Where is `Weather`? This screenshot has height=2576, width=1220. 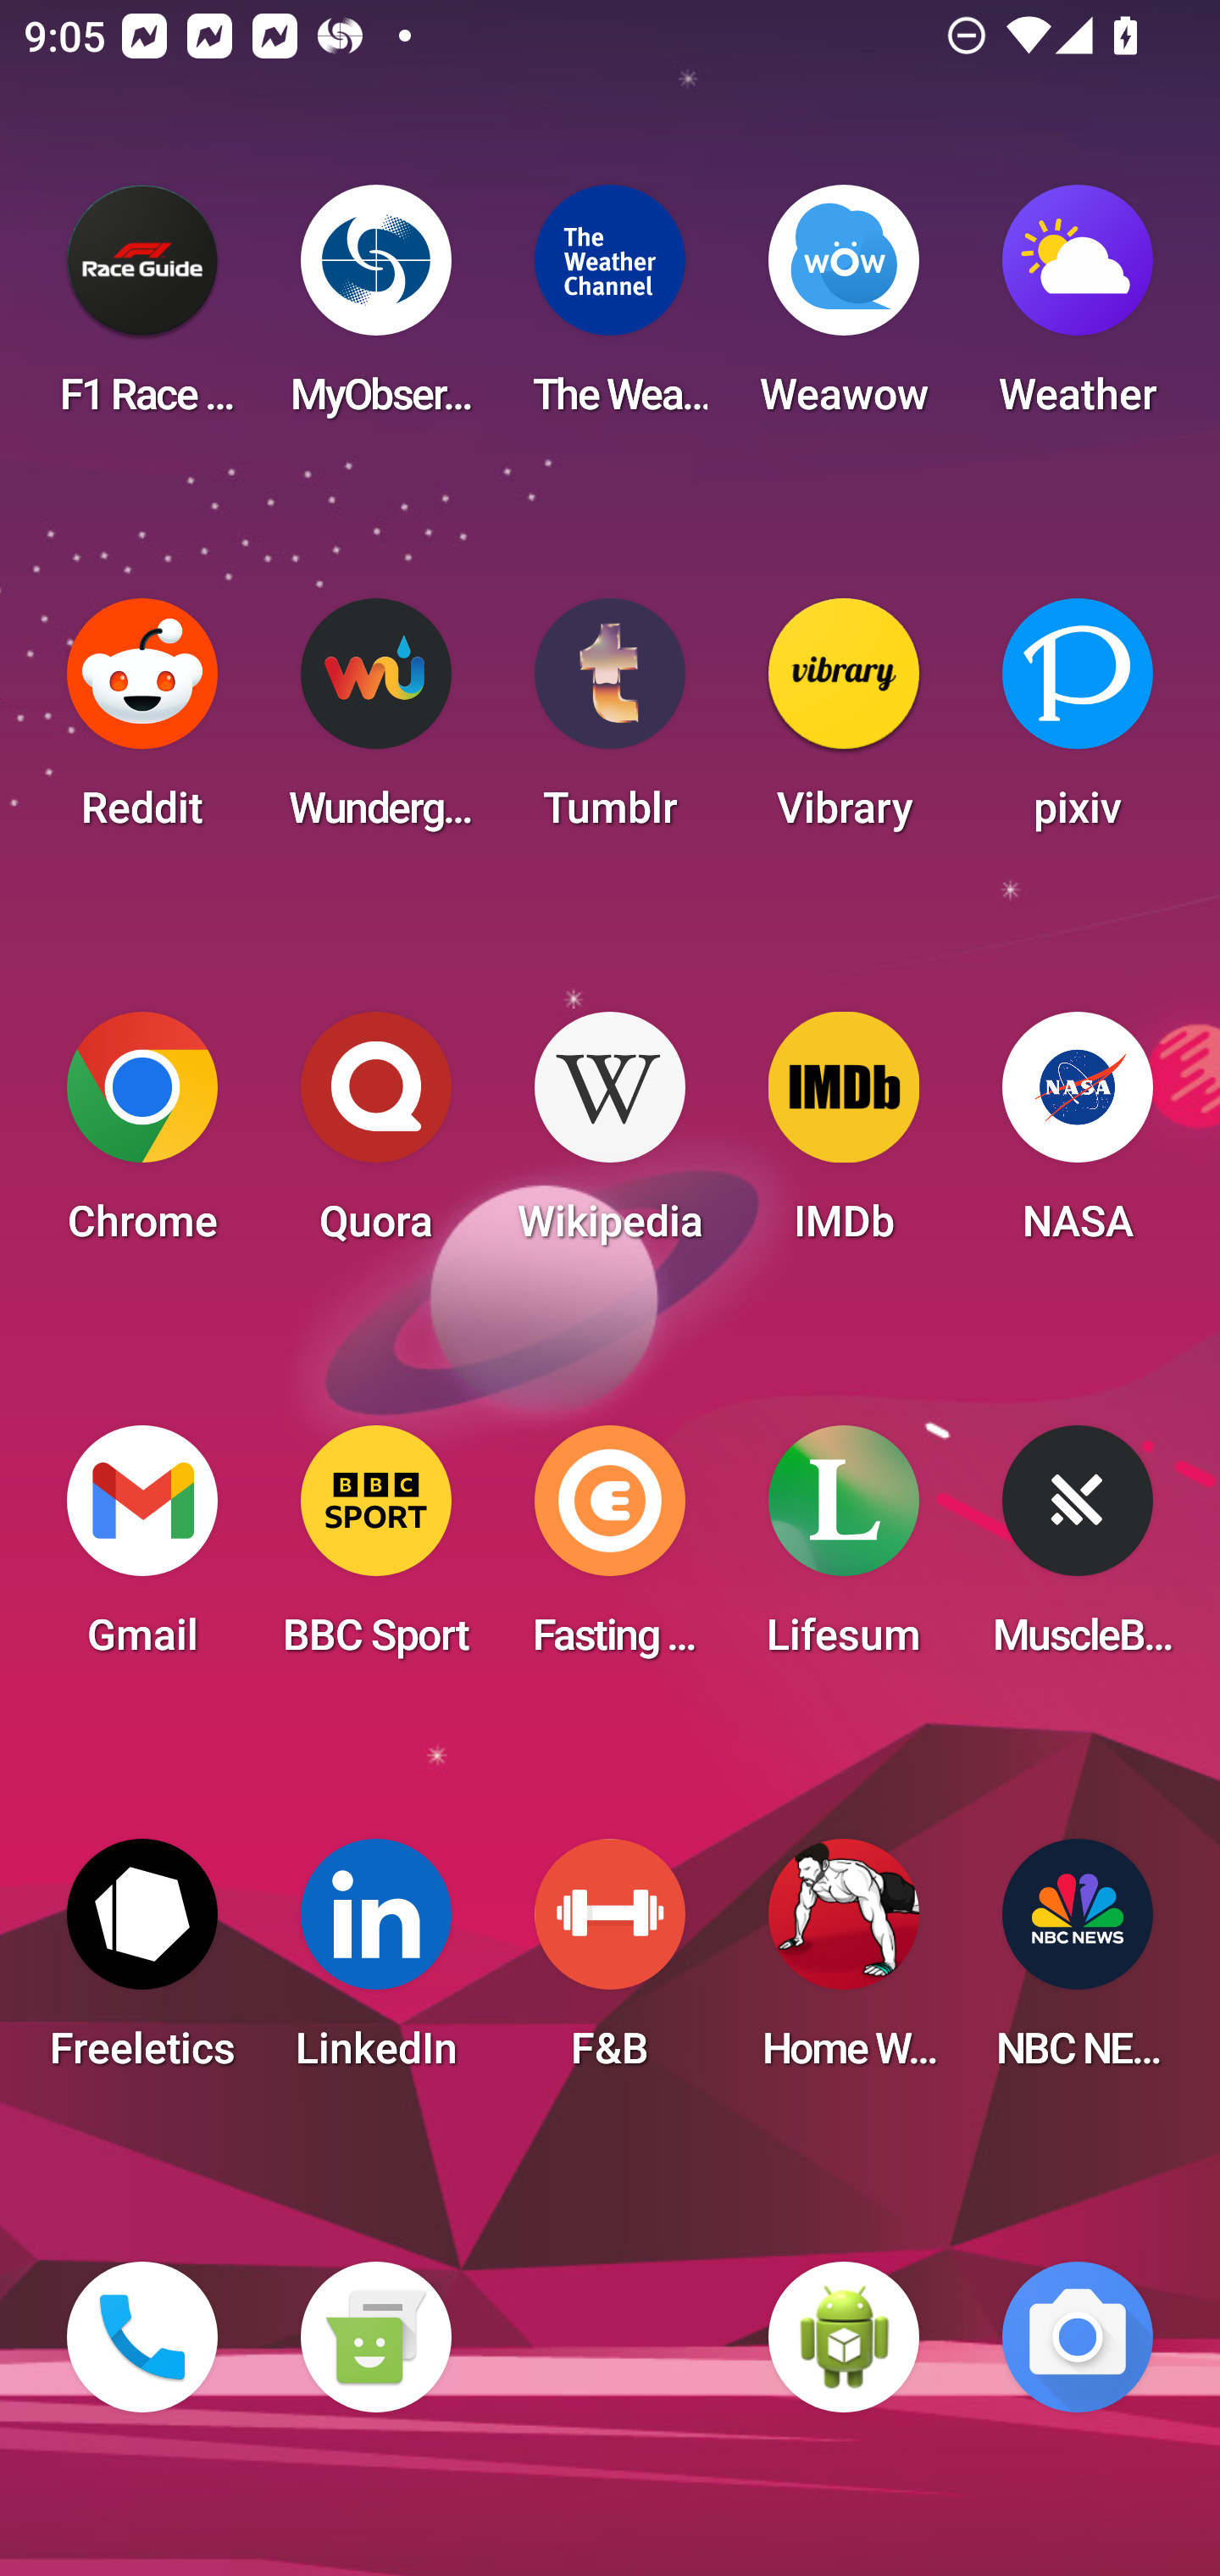
Weather is located at coordinates (1078, 310).